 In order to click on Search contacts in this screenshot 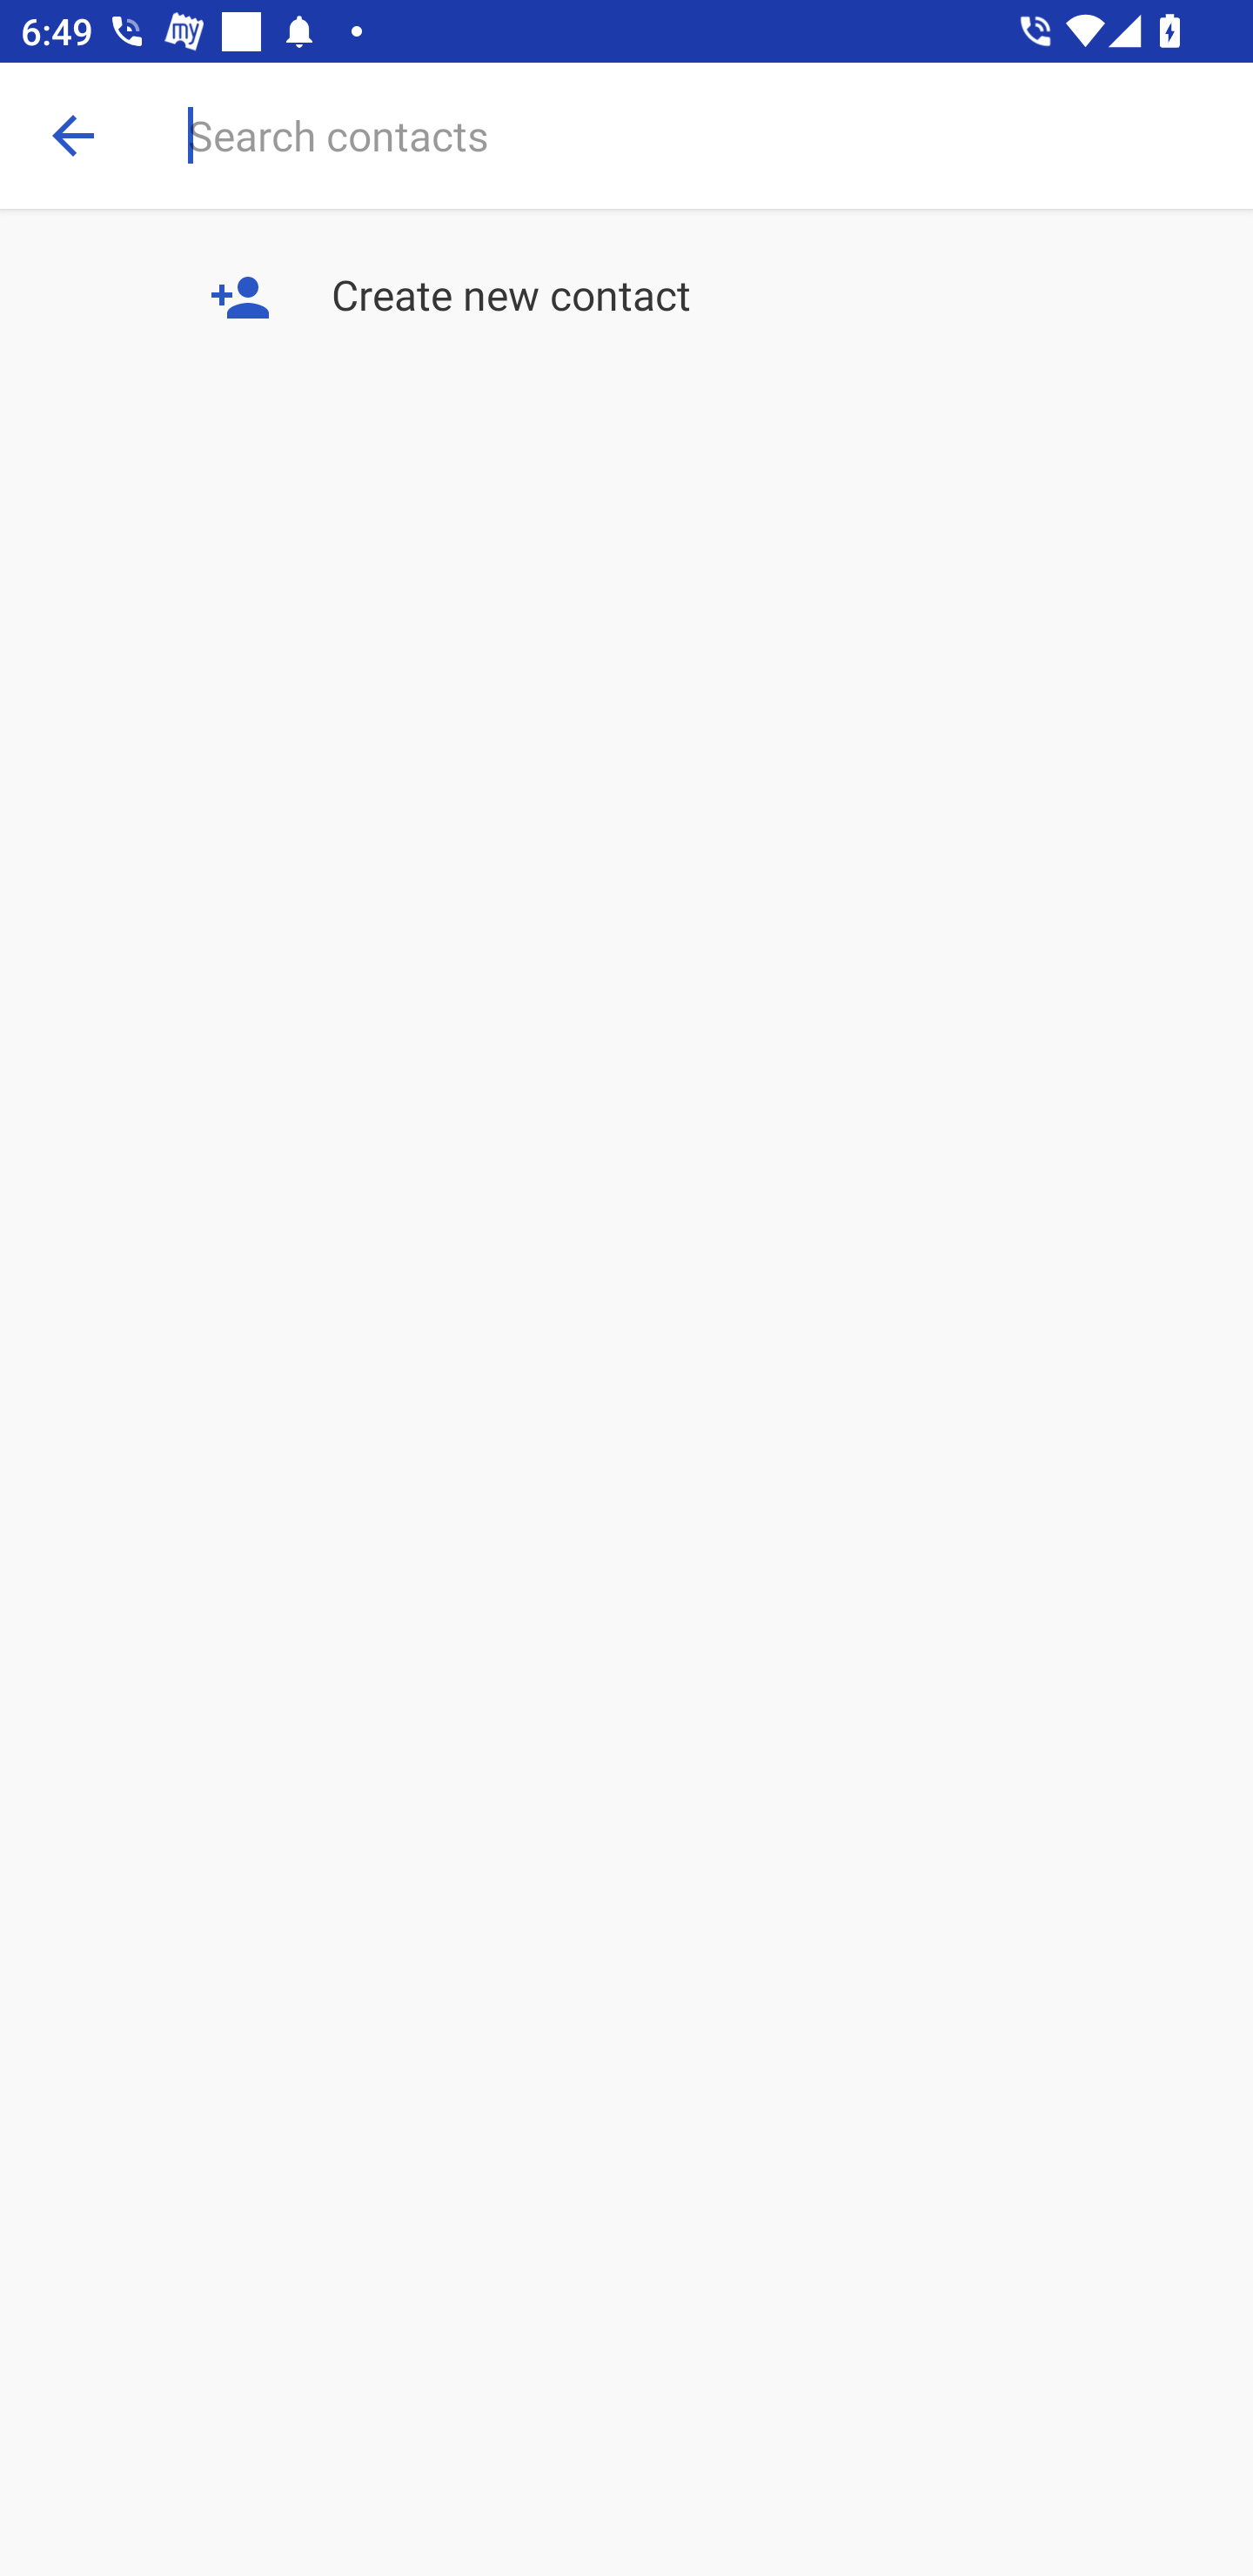, I will do `click(720, 135)`.